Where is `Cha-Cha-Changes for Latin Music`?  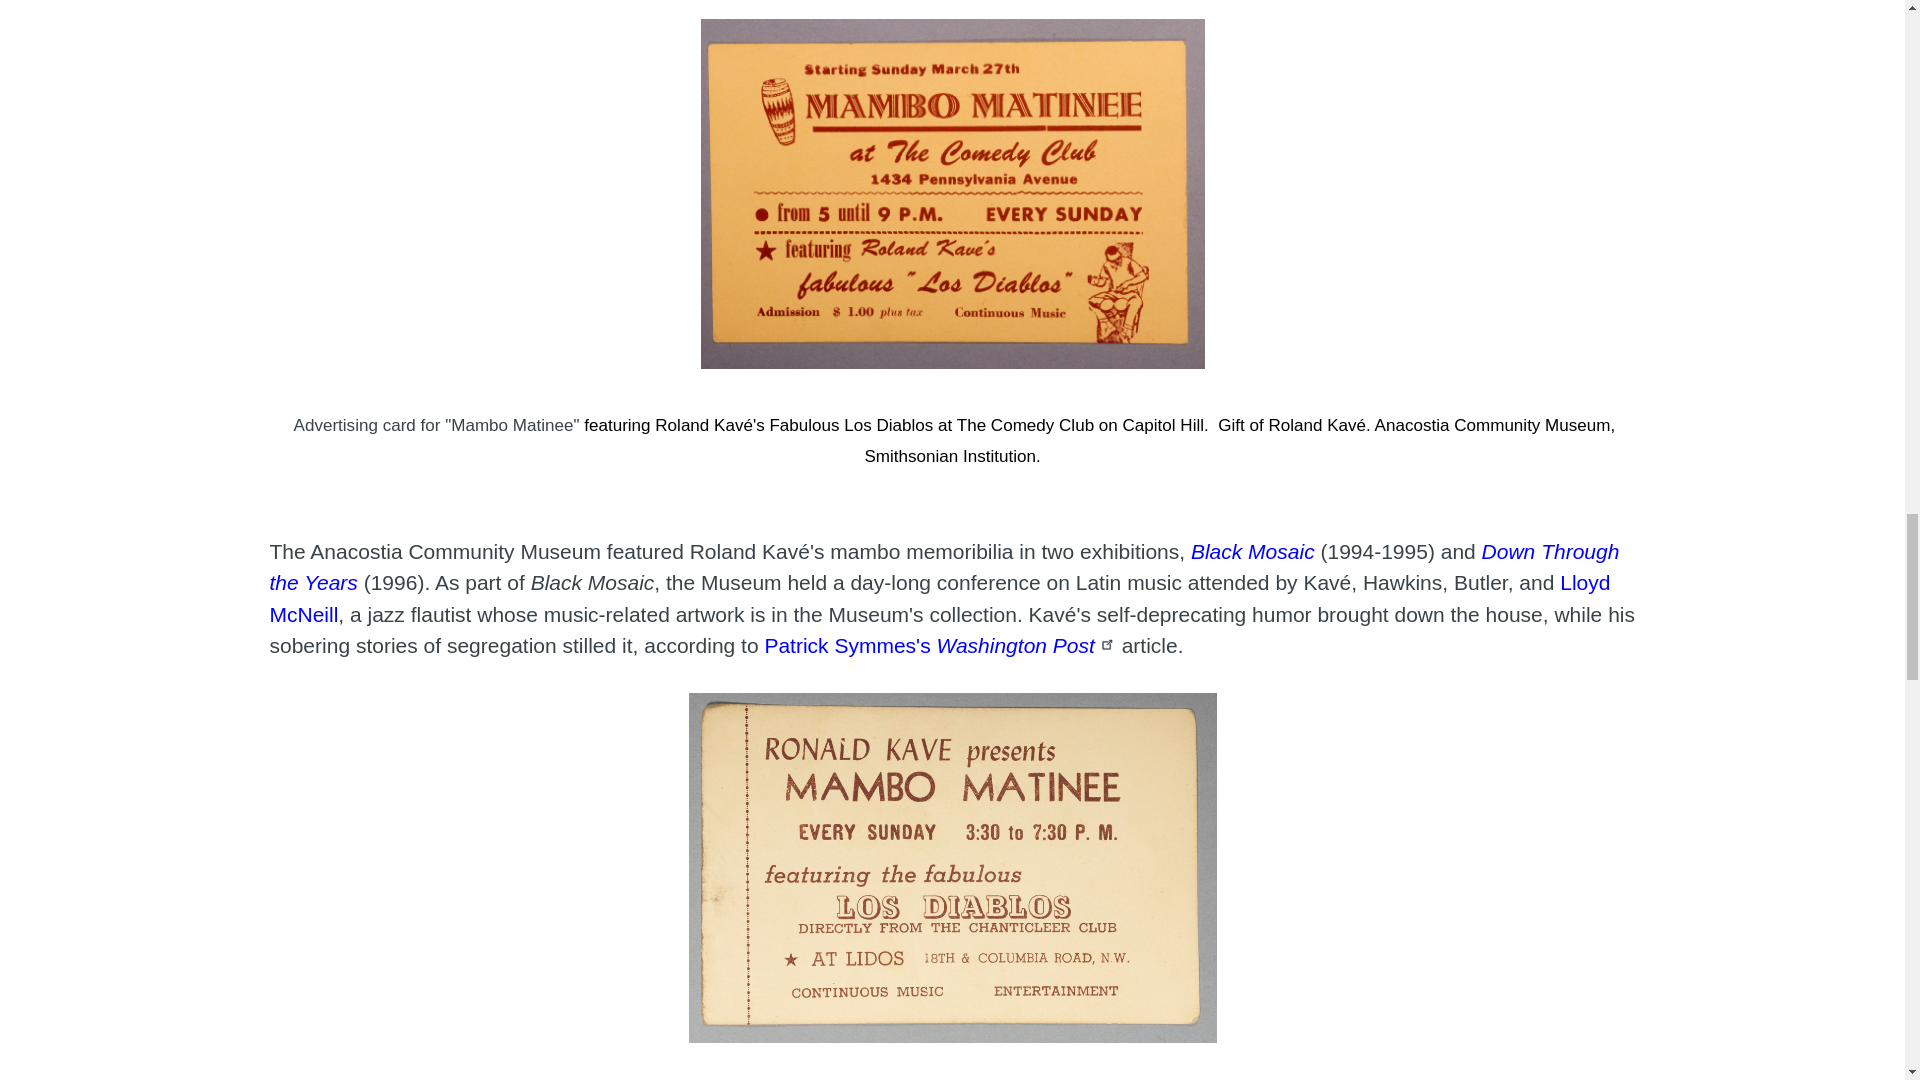
Cha-Cha-Changes for Latin Music is located at coordinates (940, 645).